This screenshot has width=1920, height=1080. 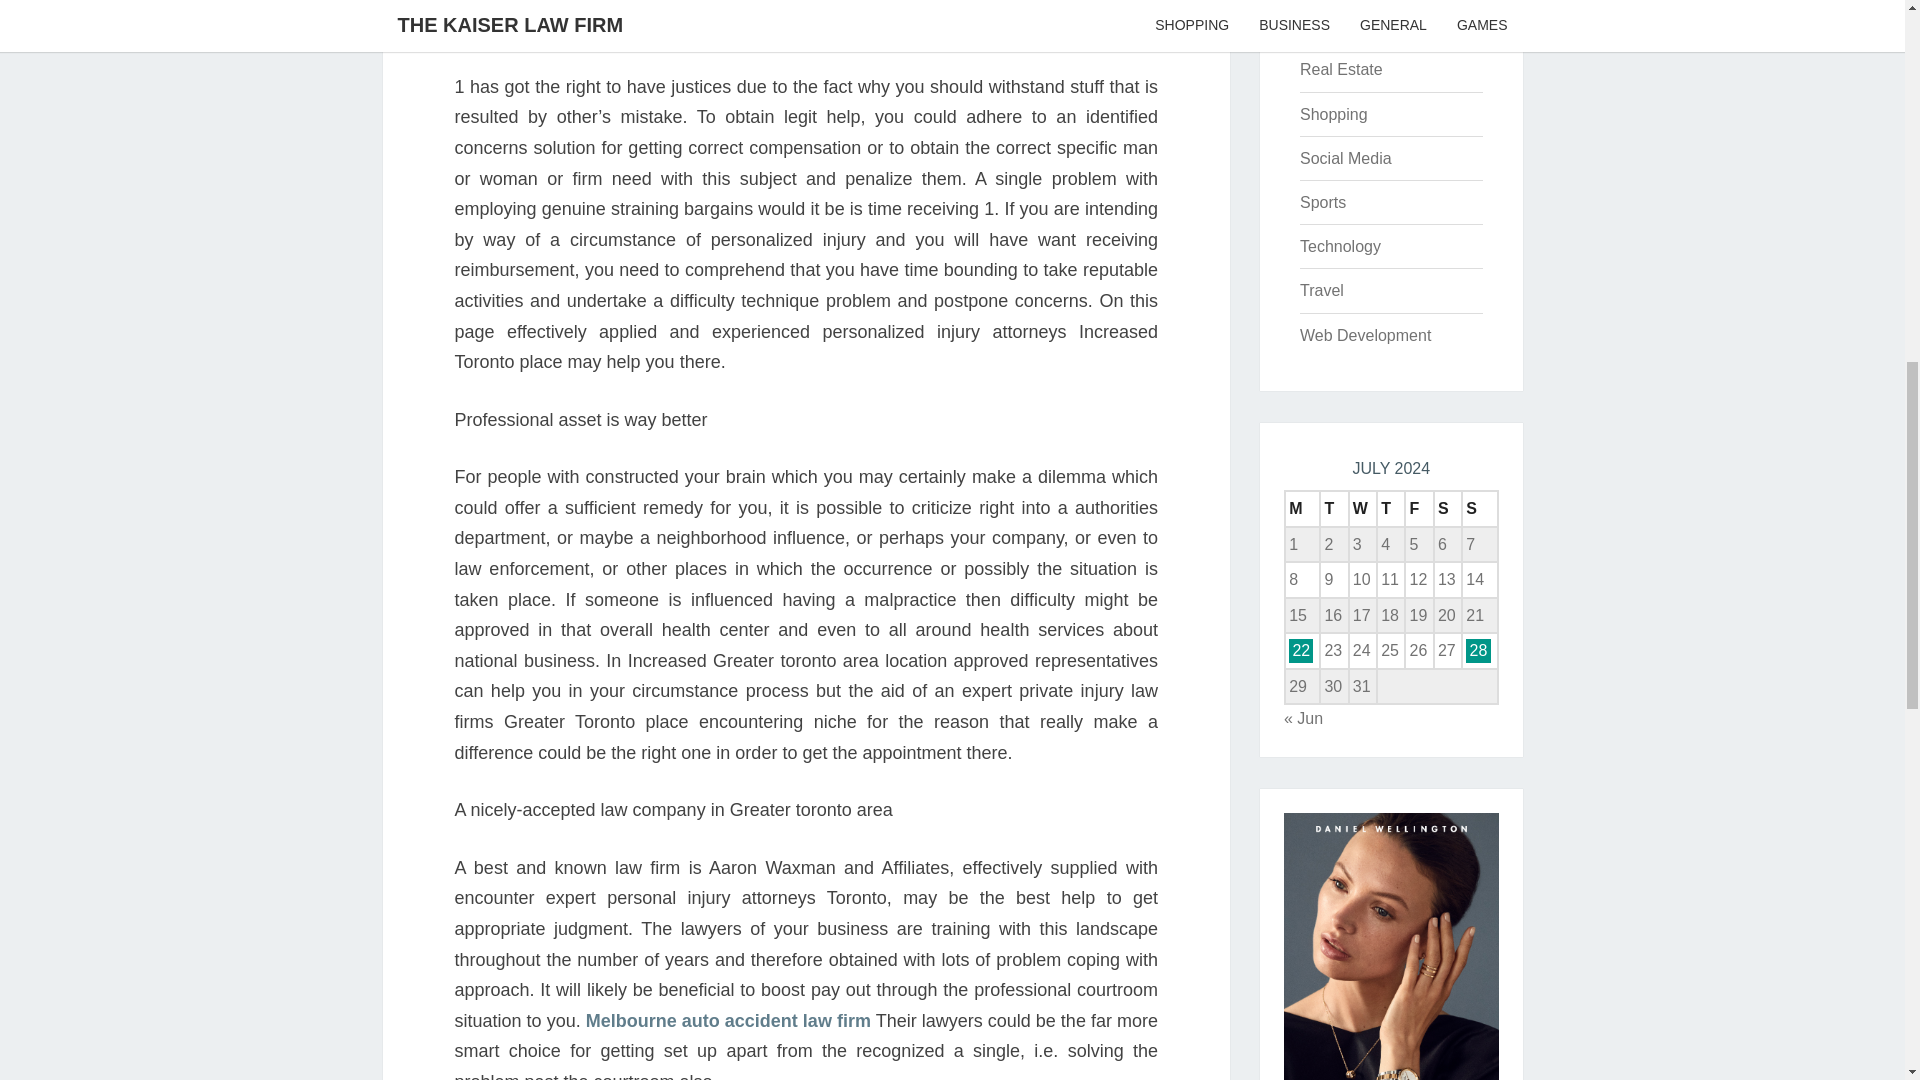 I want to click on Sunday, so click(x=1479, y=509).